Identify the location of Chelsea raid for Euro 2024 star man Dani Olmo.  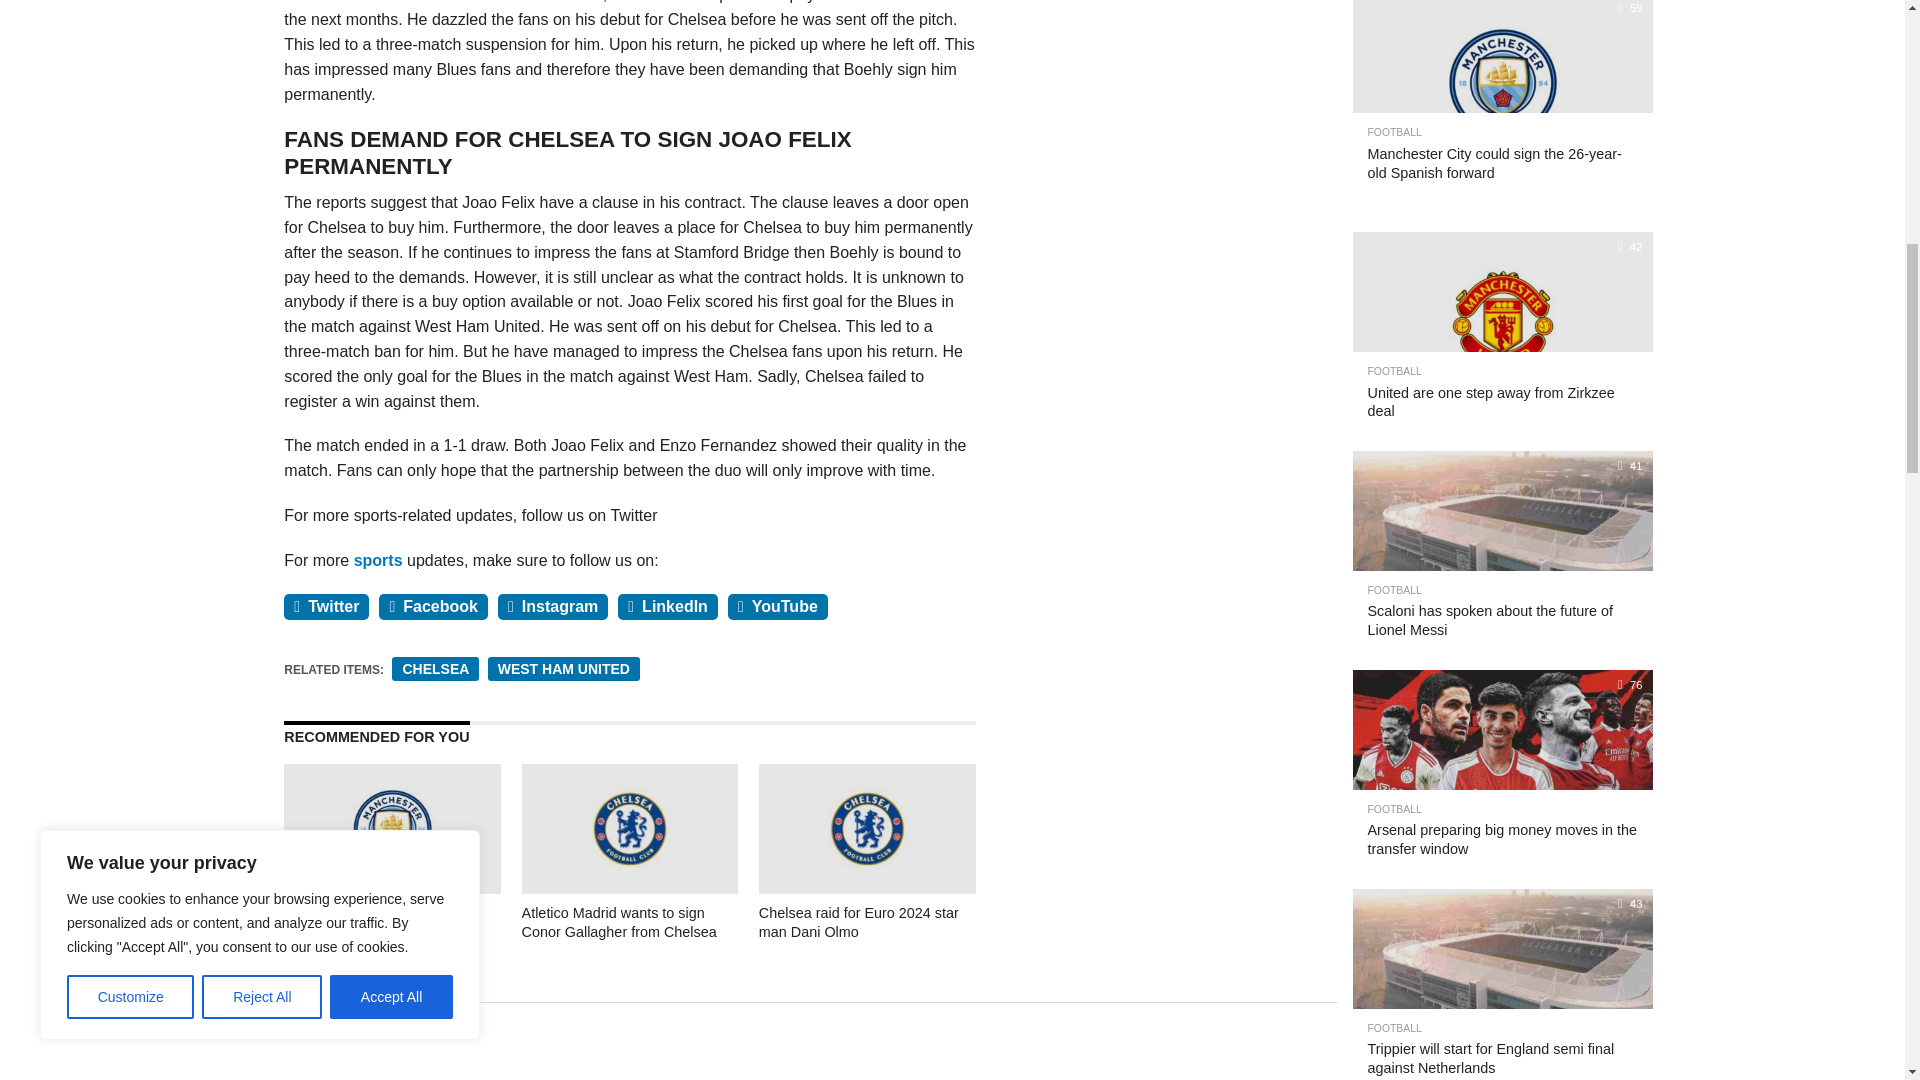
(866, 888).